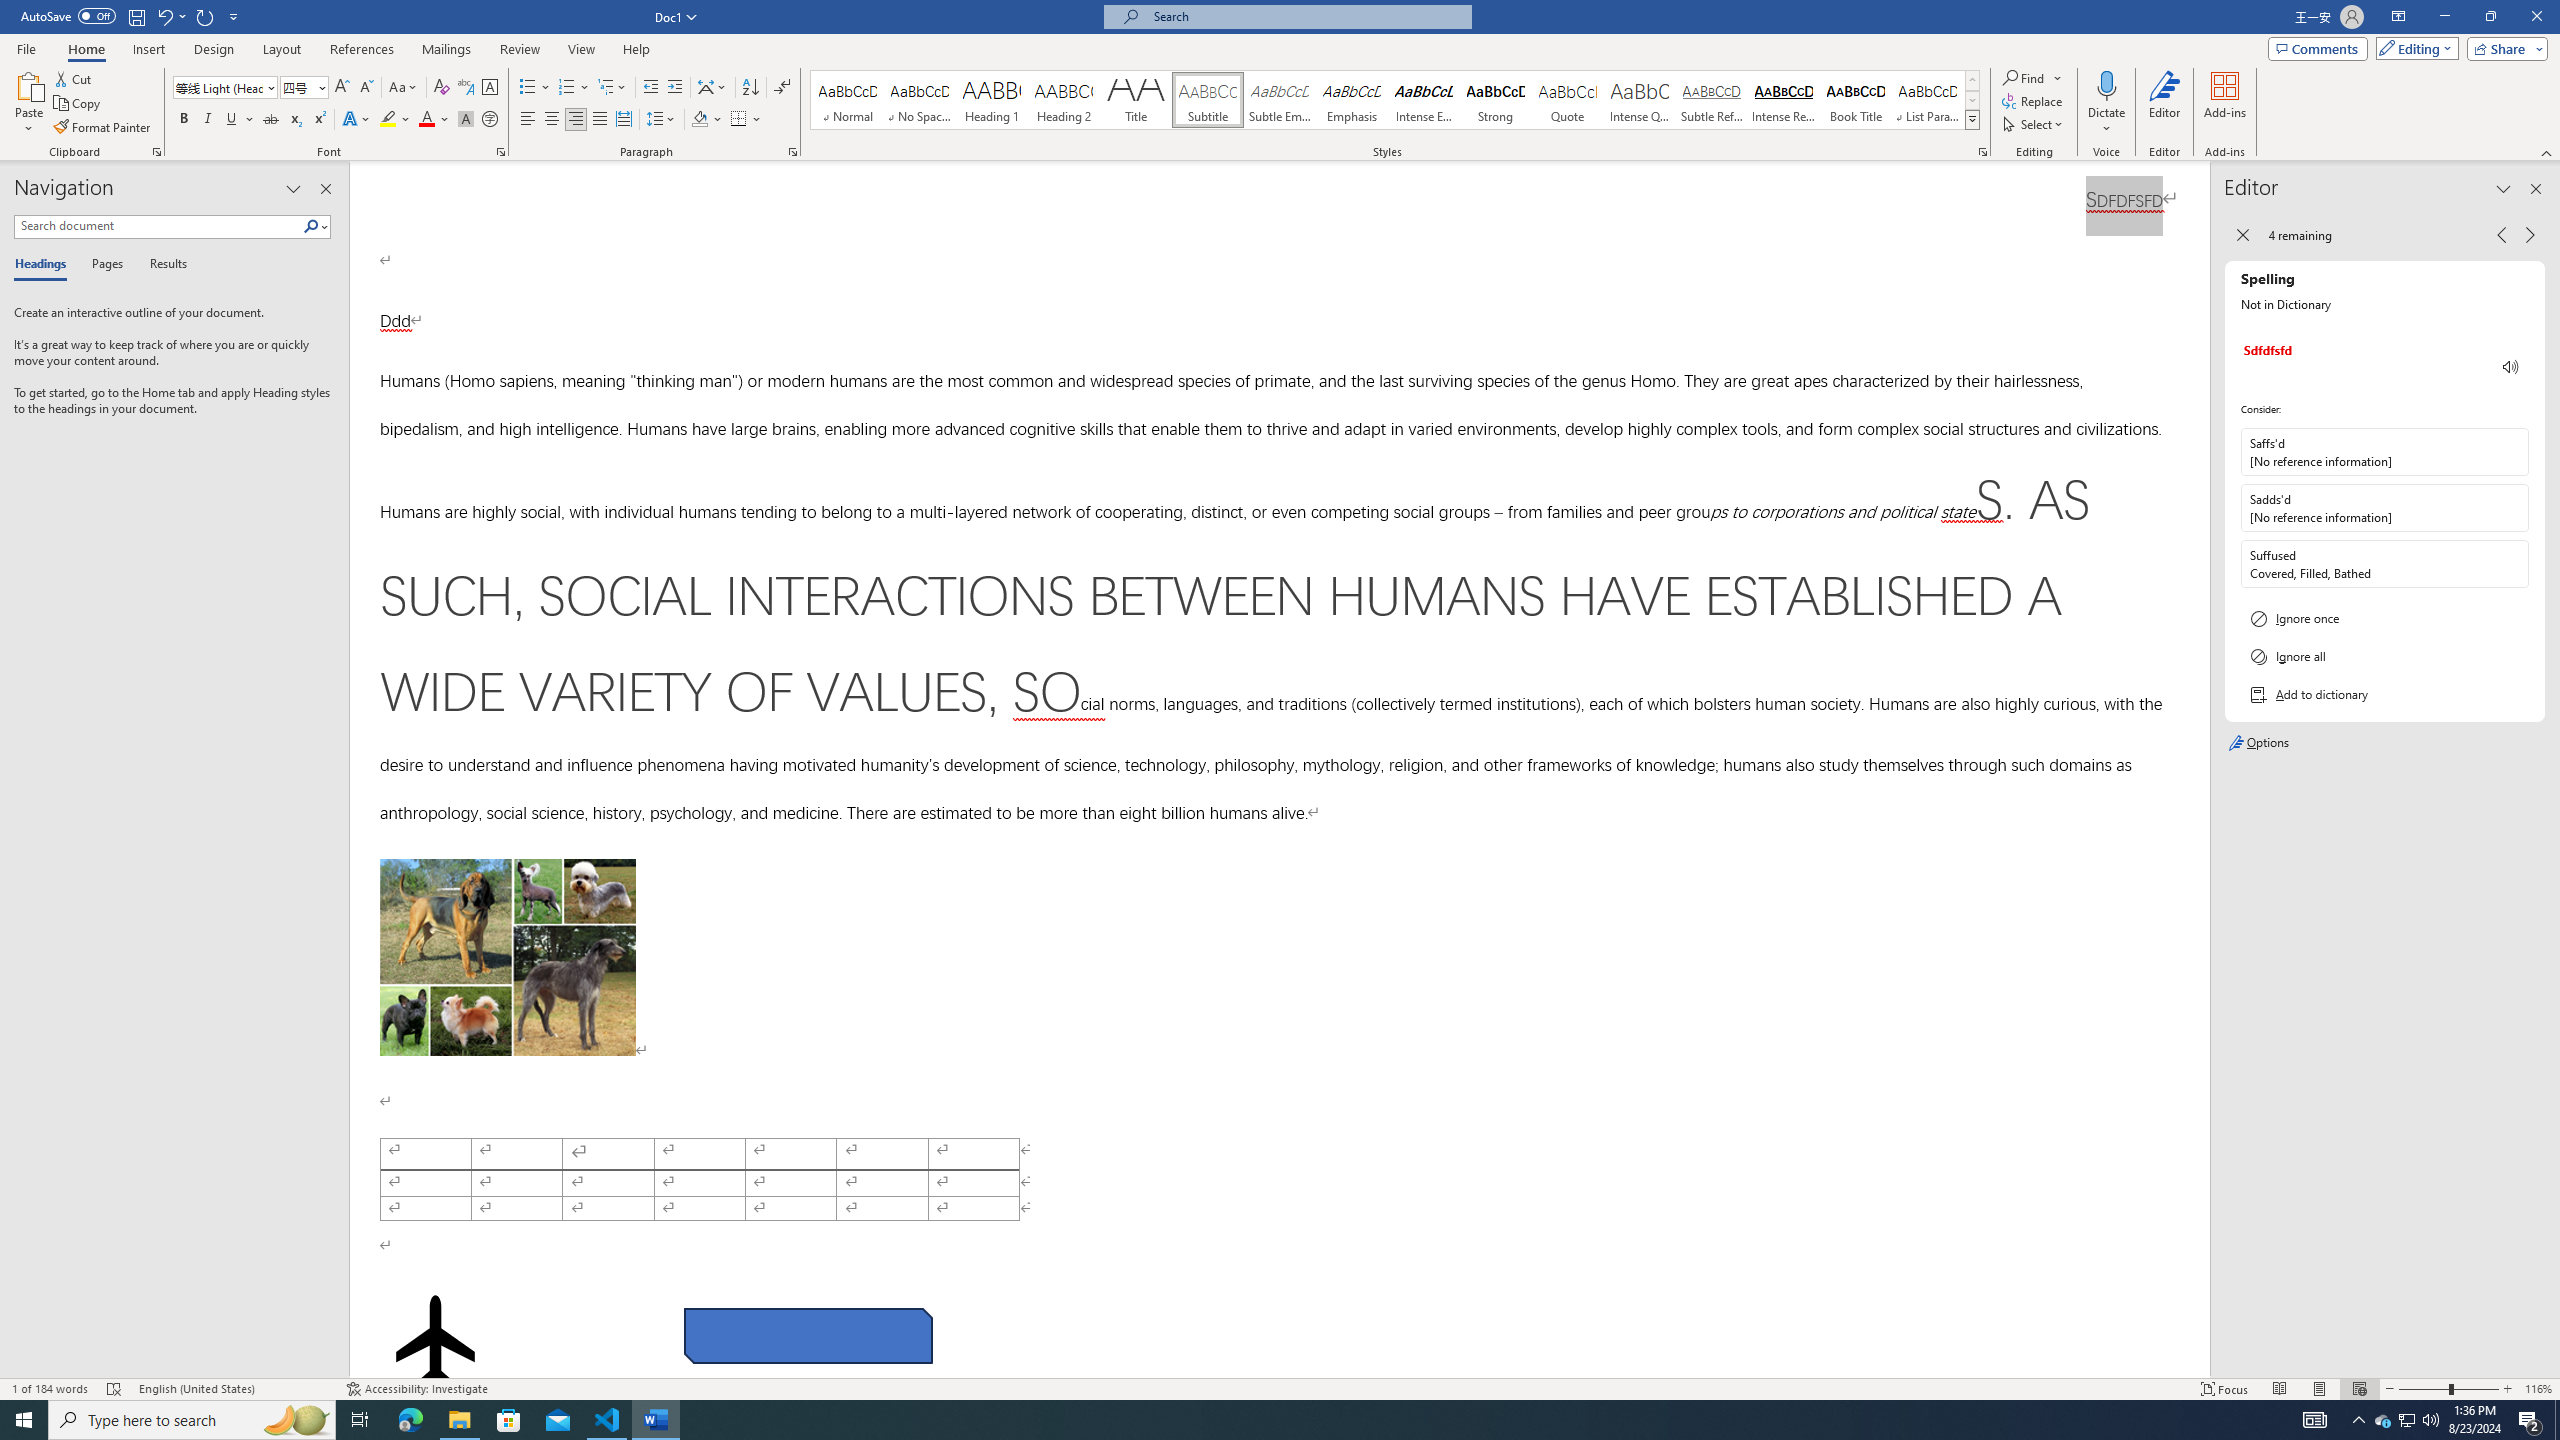 The width and height of the screenshot is (2560, 1440). What do you see at coordinates (2360, 1389) in the screenshot?
I see `Web Layout` at bounding box center [2360, 1389].